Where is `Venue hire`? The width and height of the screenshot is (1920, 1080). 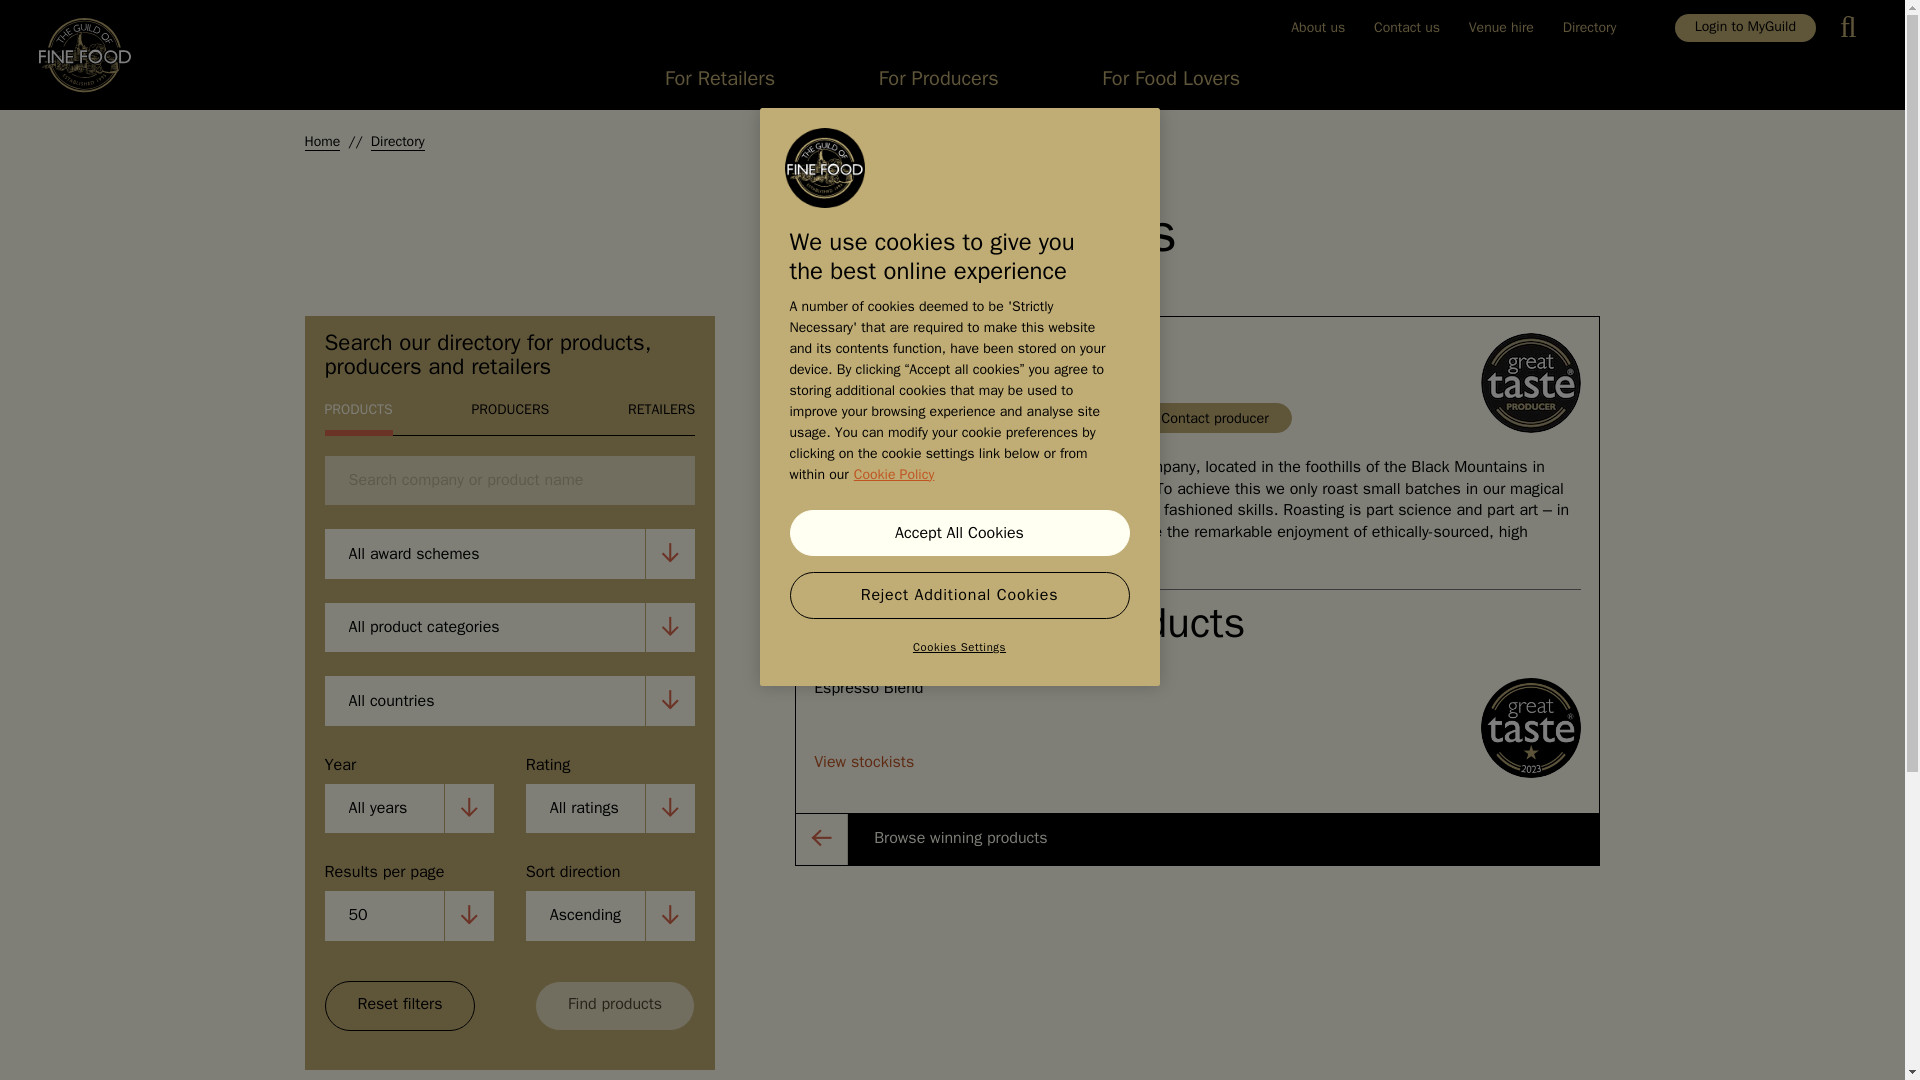 Venue hire is located at coordinates (1500, 27).